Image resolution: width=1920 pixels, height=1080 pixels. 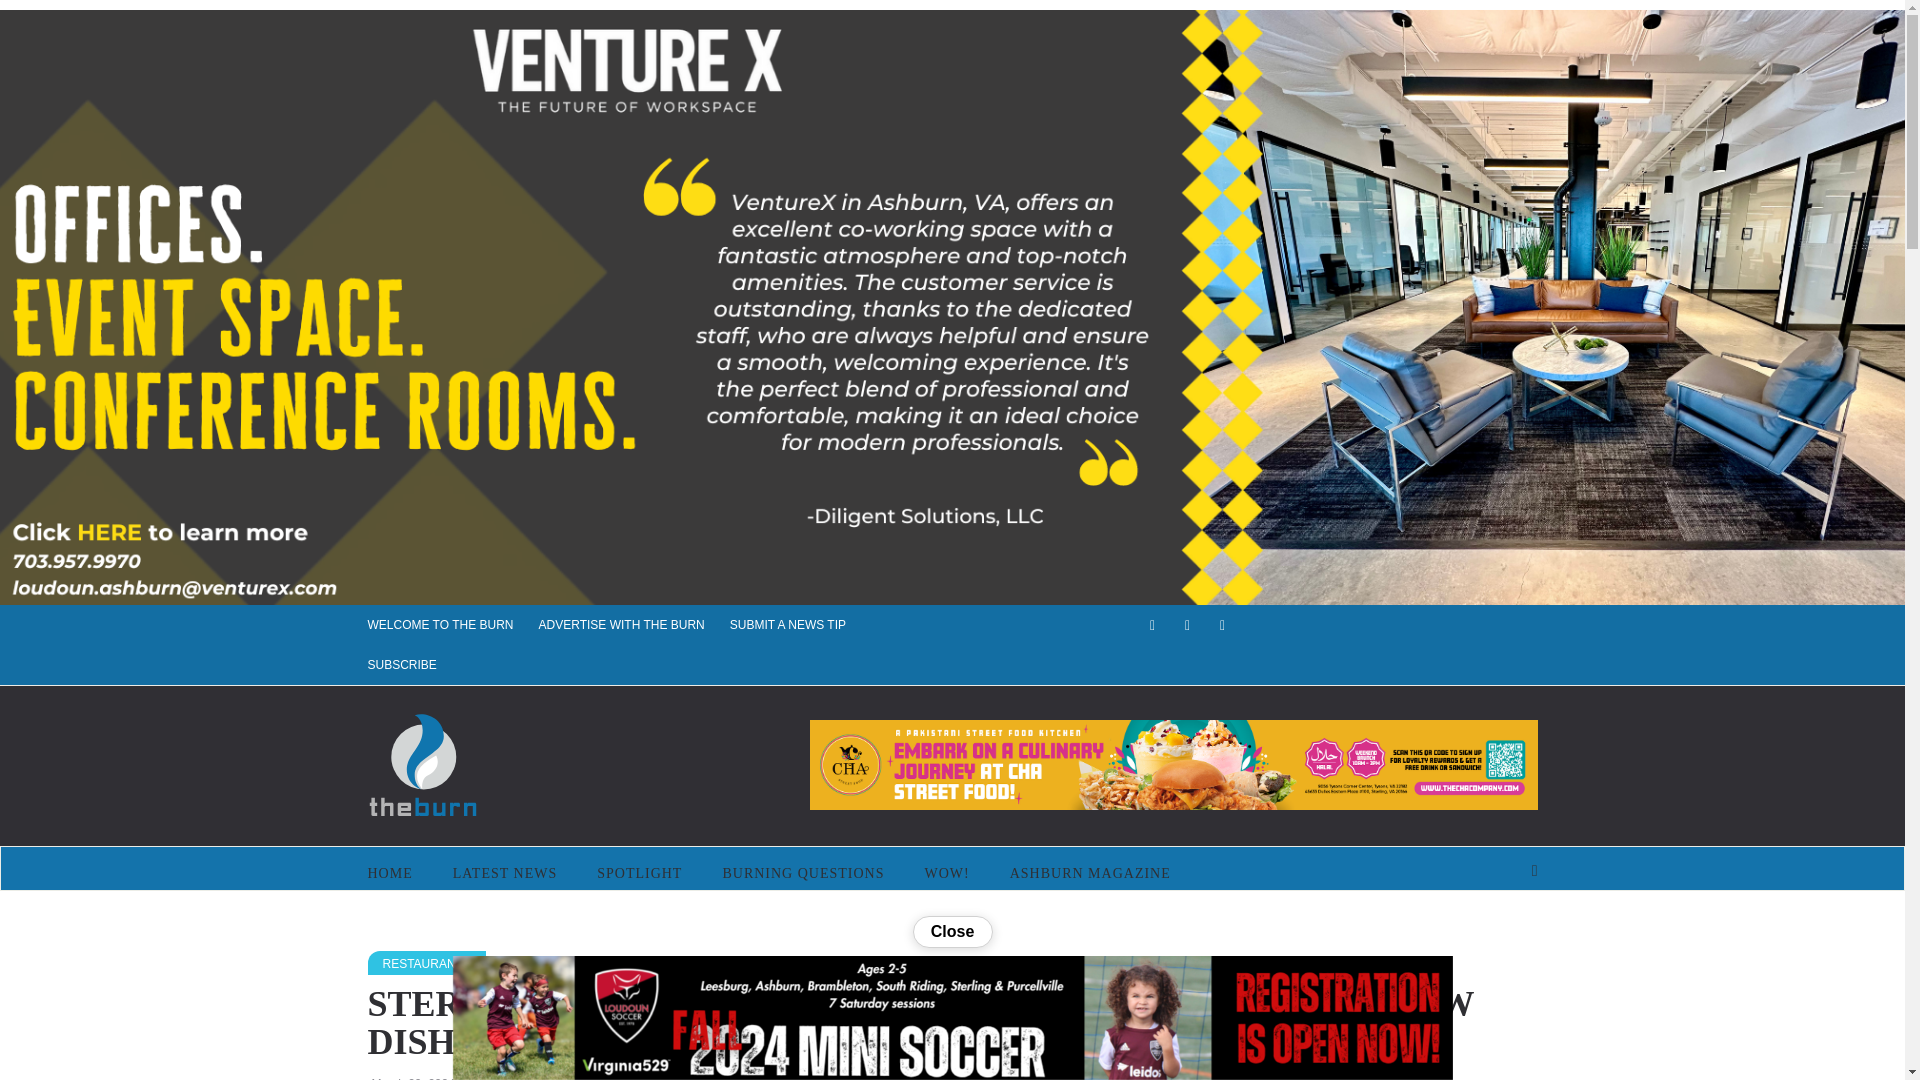 I want to click on WELCOME TO THE BURN, so click(x=454, y=624).